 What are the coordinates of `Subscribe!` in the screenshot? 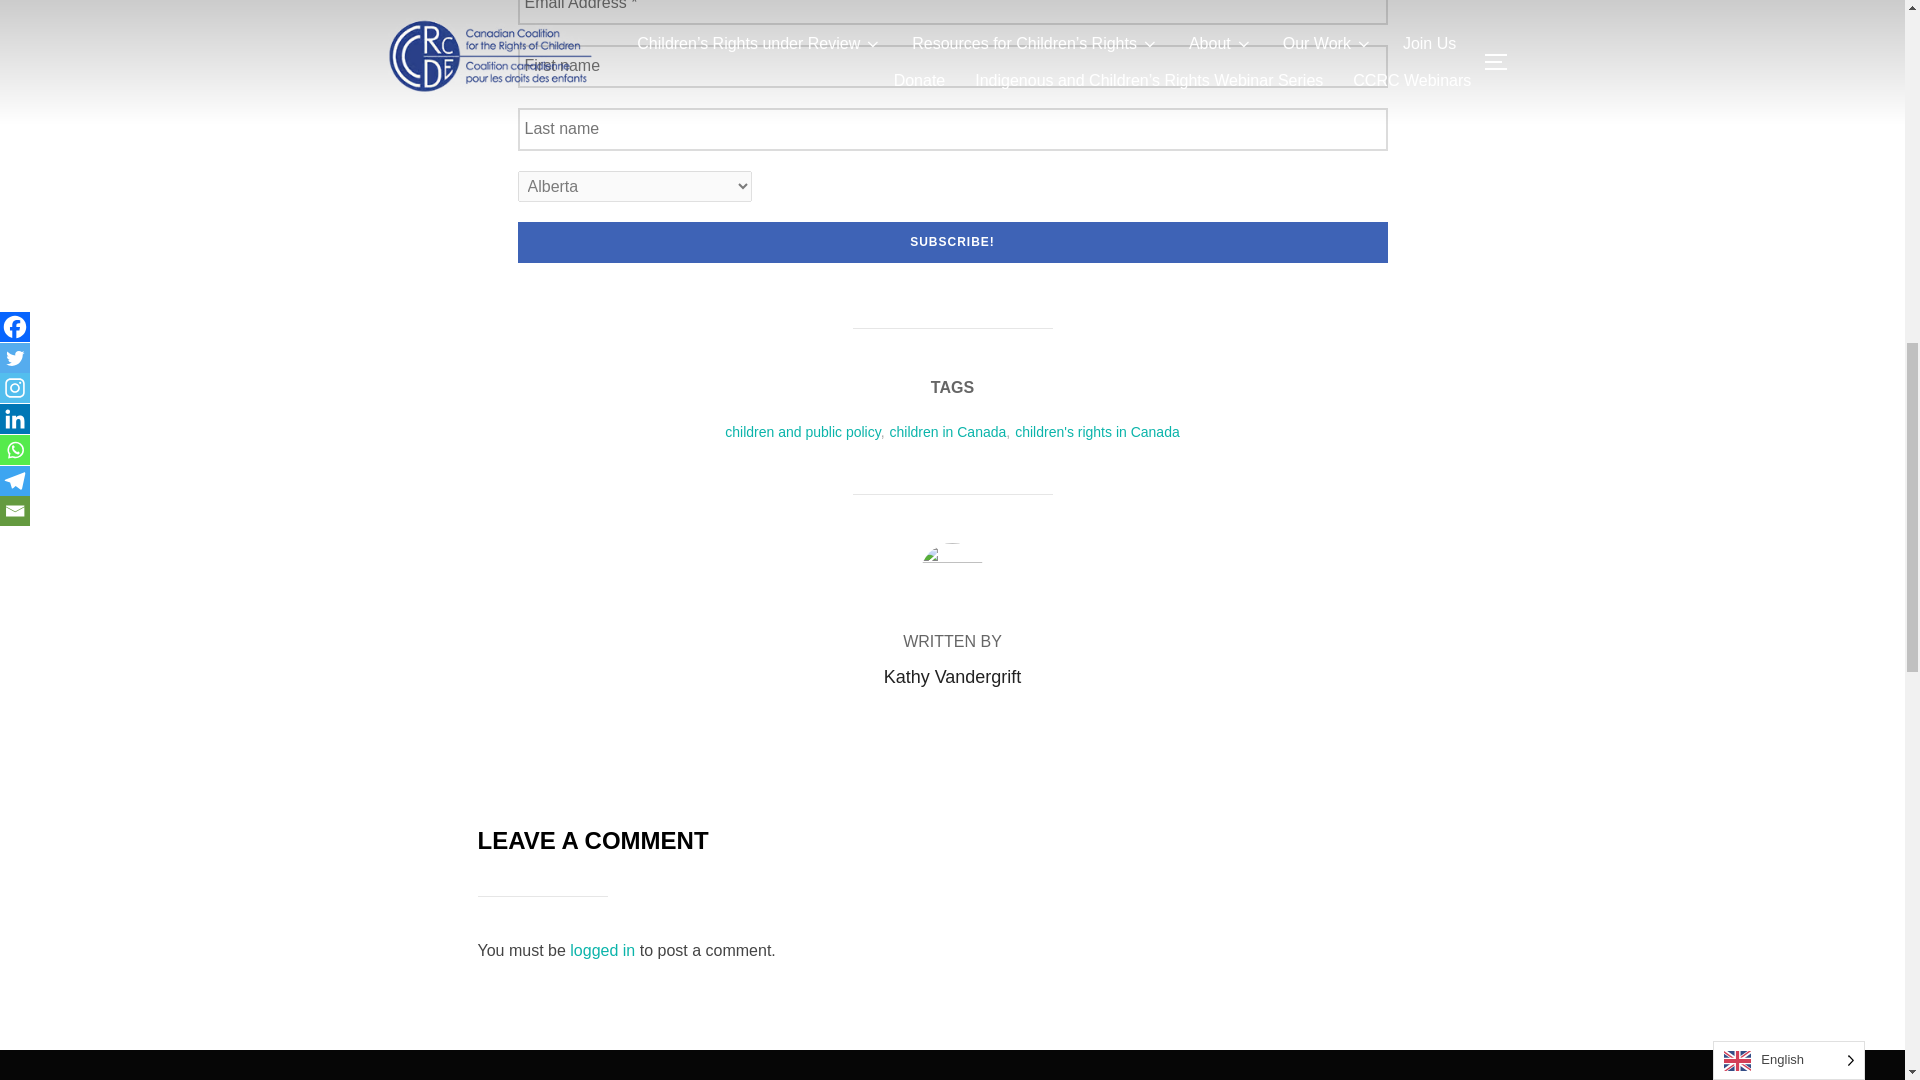 It's located at (953, 242).